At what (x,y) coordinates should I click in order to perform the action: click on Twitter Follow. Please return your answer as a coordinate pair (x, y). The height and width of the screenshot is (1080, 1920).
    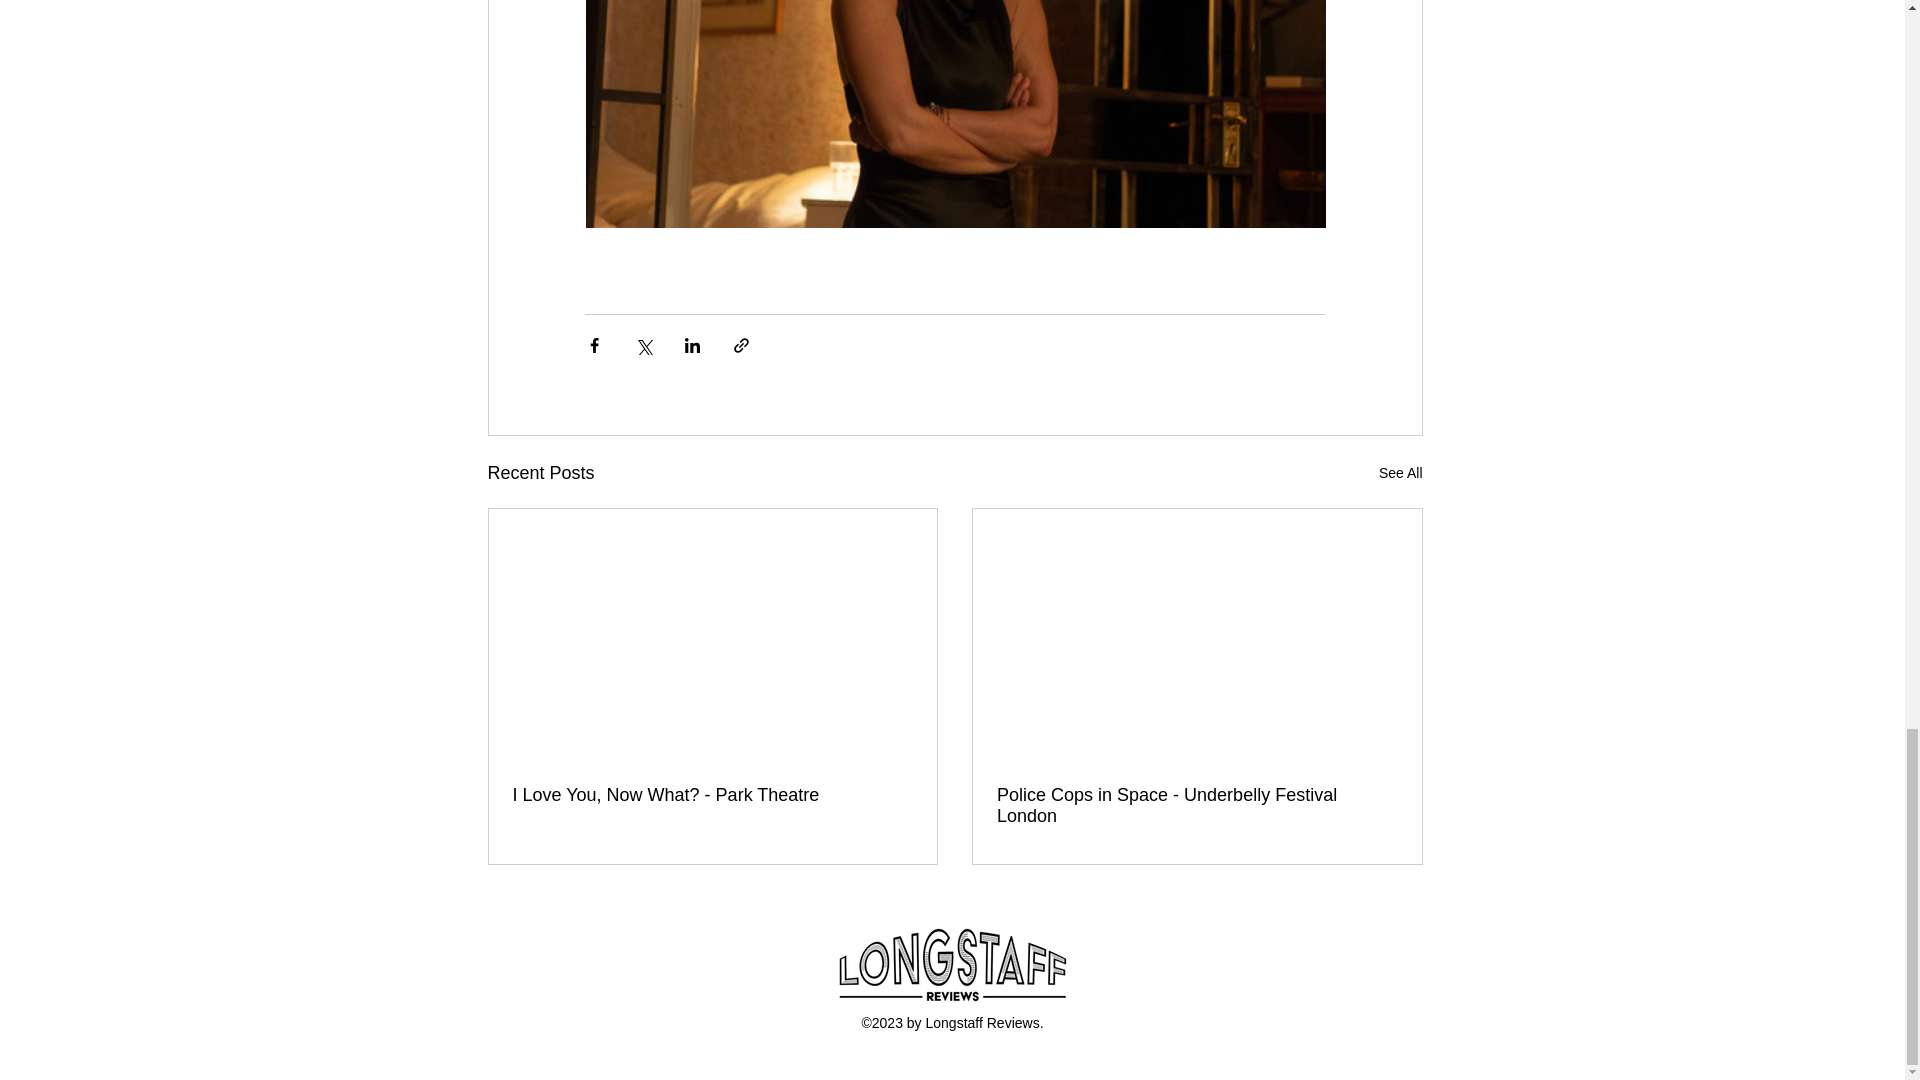
    Looking at the image, I should click on (952, 1054).